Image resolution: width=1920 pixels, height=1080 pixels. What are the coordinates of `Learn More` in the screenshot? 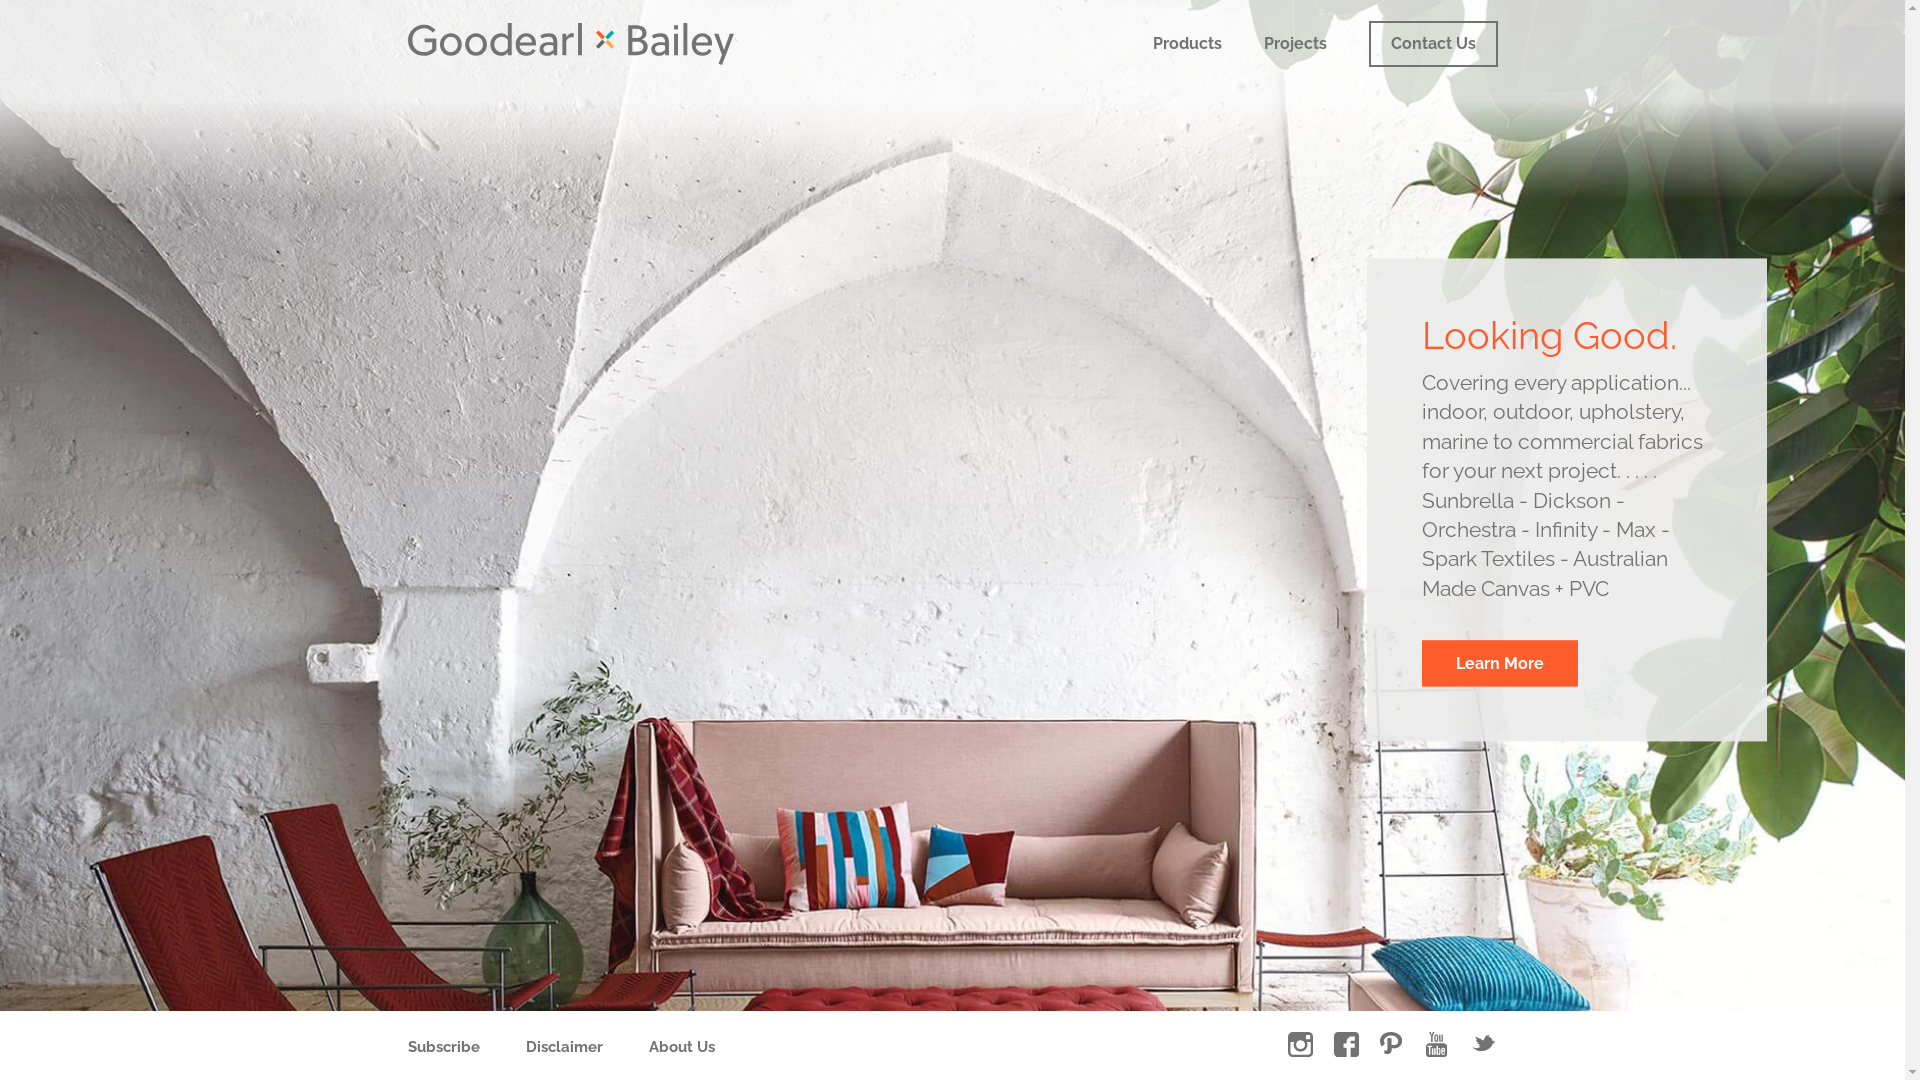 It's located at (1500, 664).